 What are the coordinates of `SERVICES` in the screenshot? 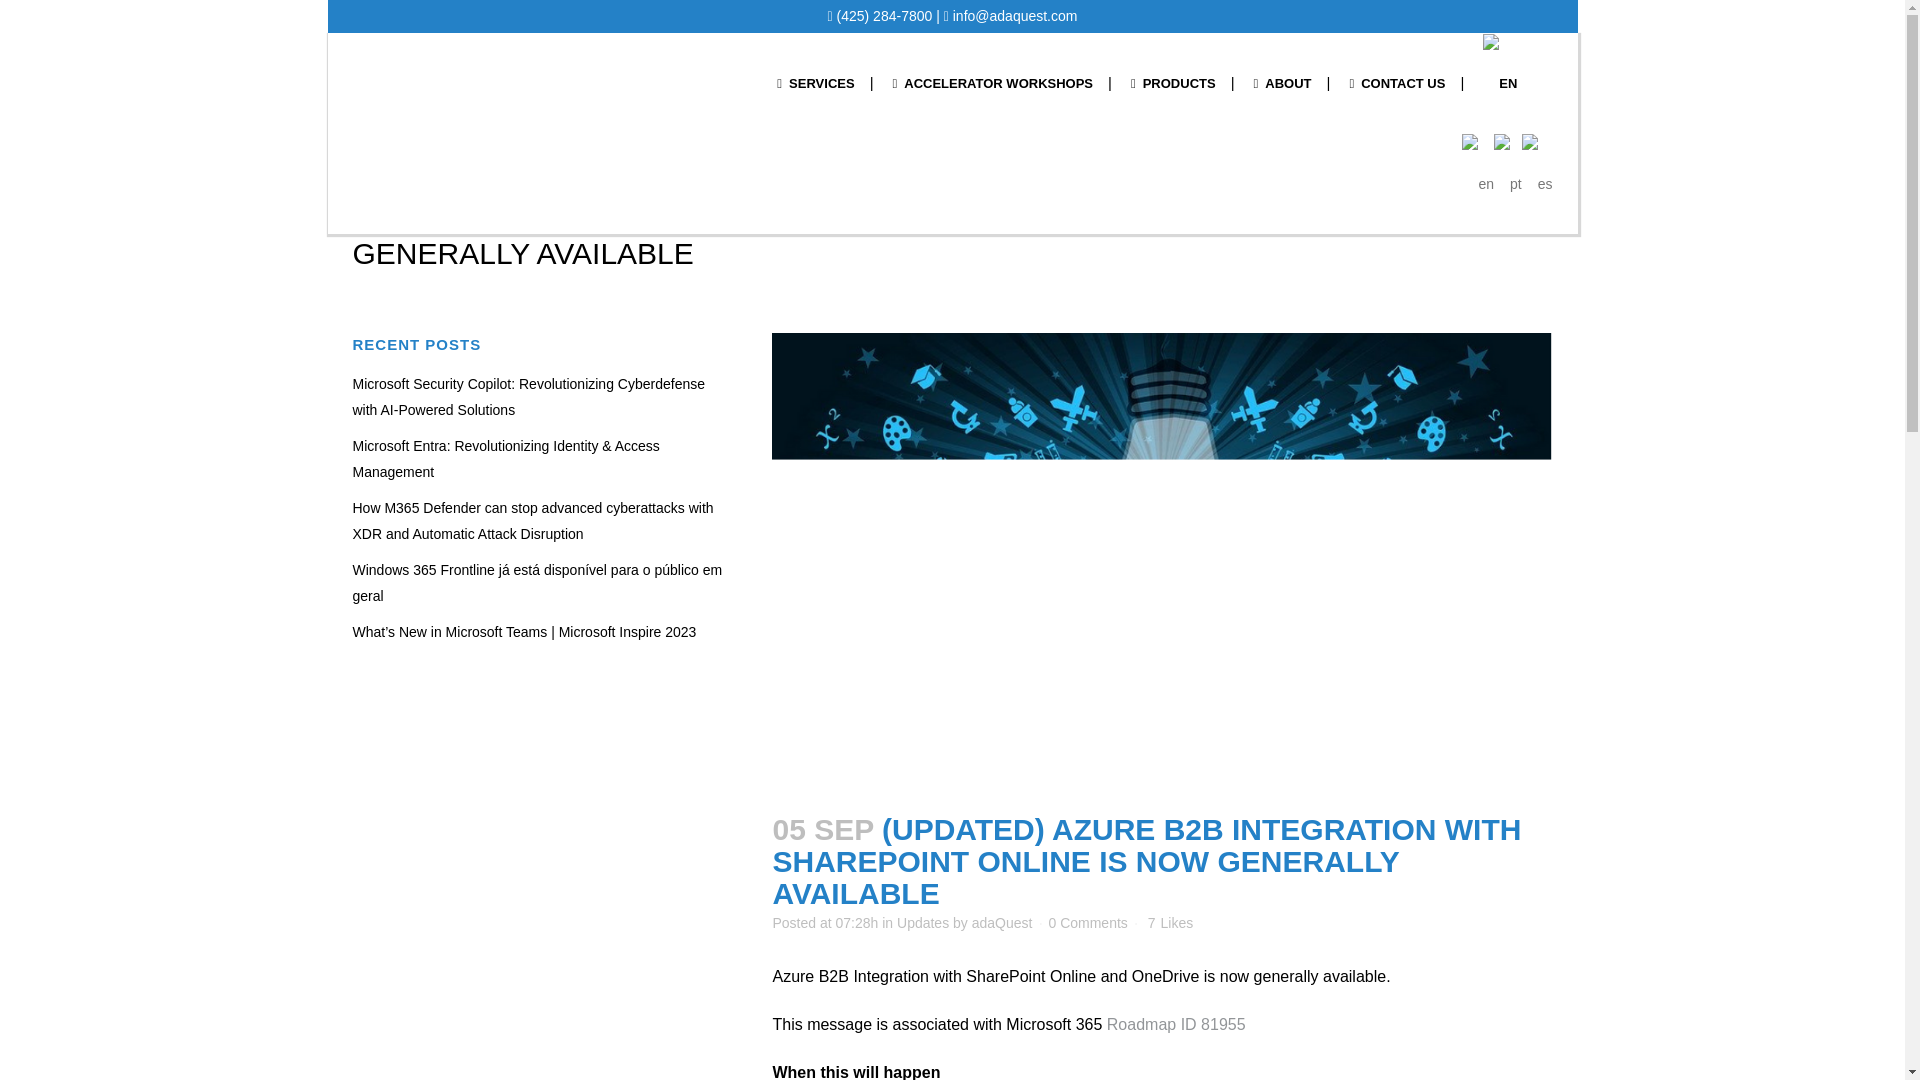 It's located at (816, 83).